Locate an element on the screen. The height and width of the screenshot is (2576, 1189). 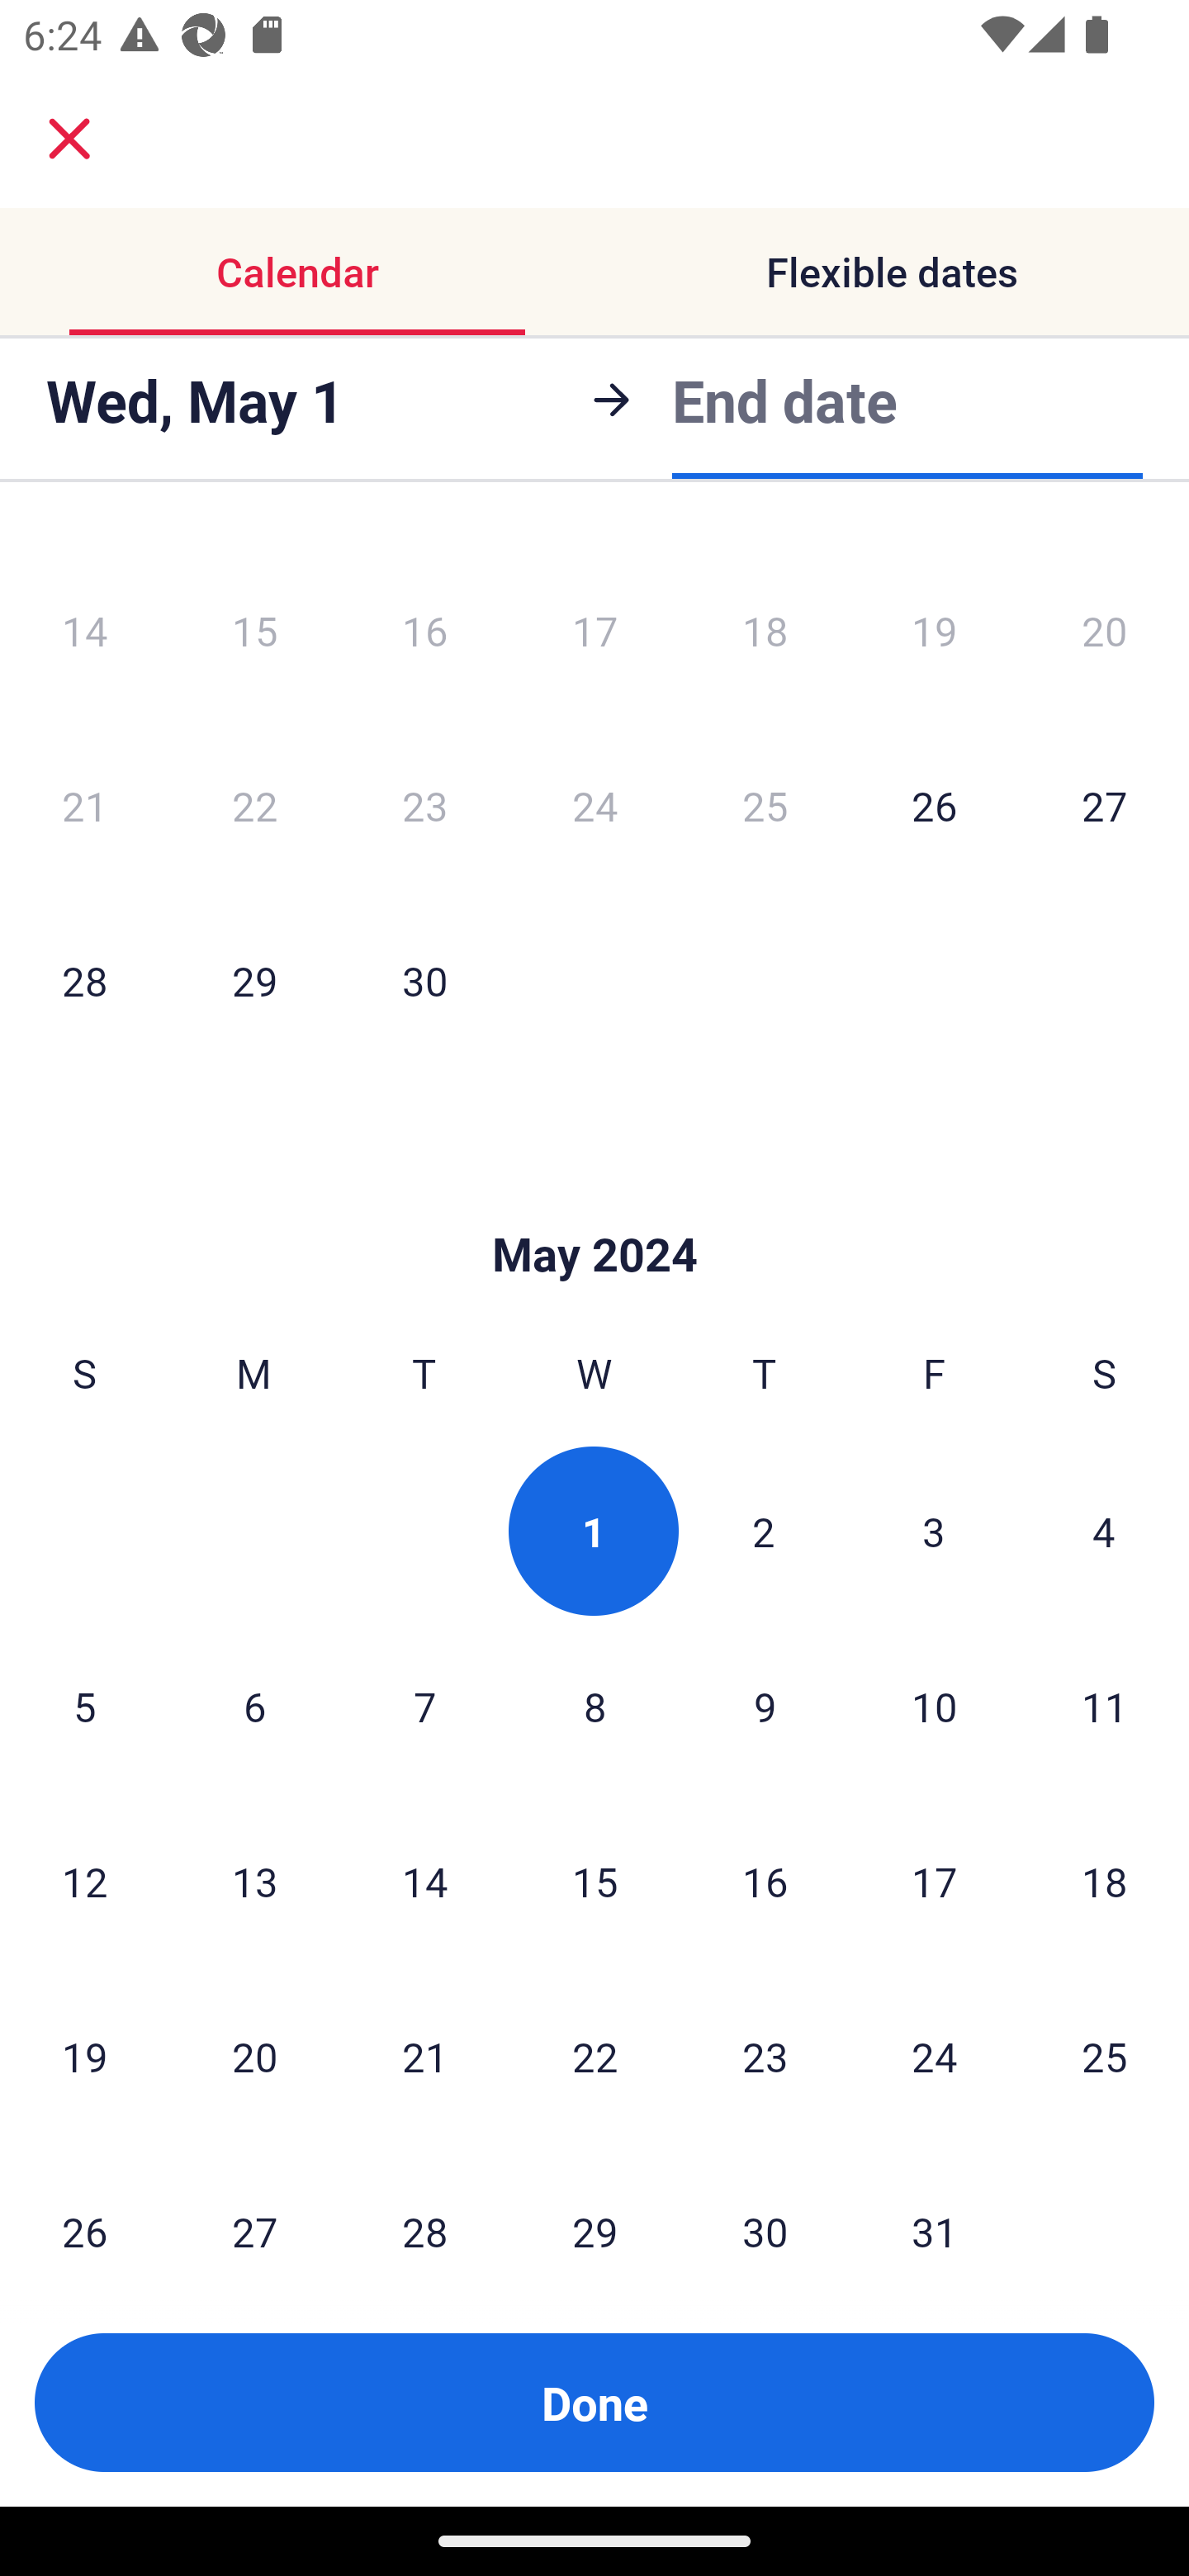
Skip to Done is located at coordinates (594, 1205).